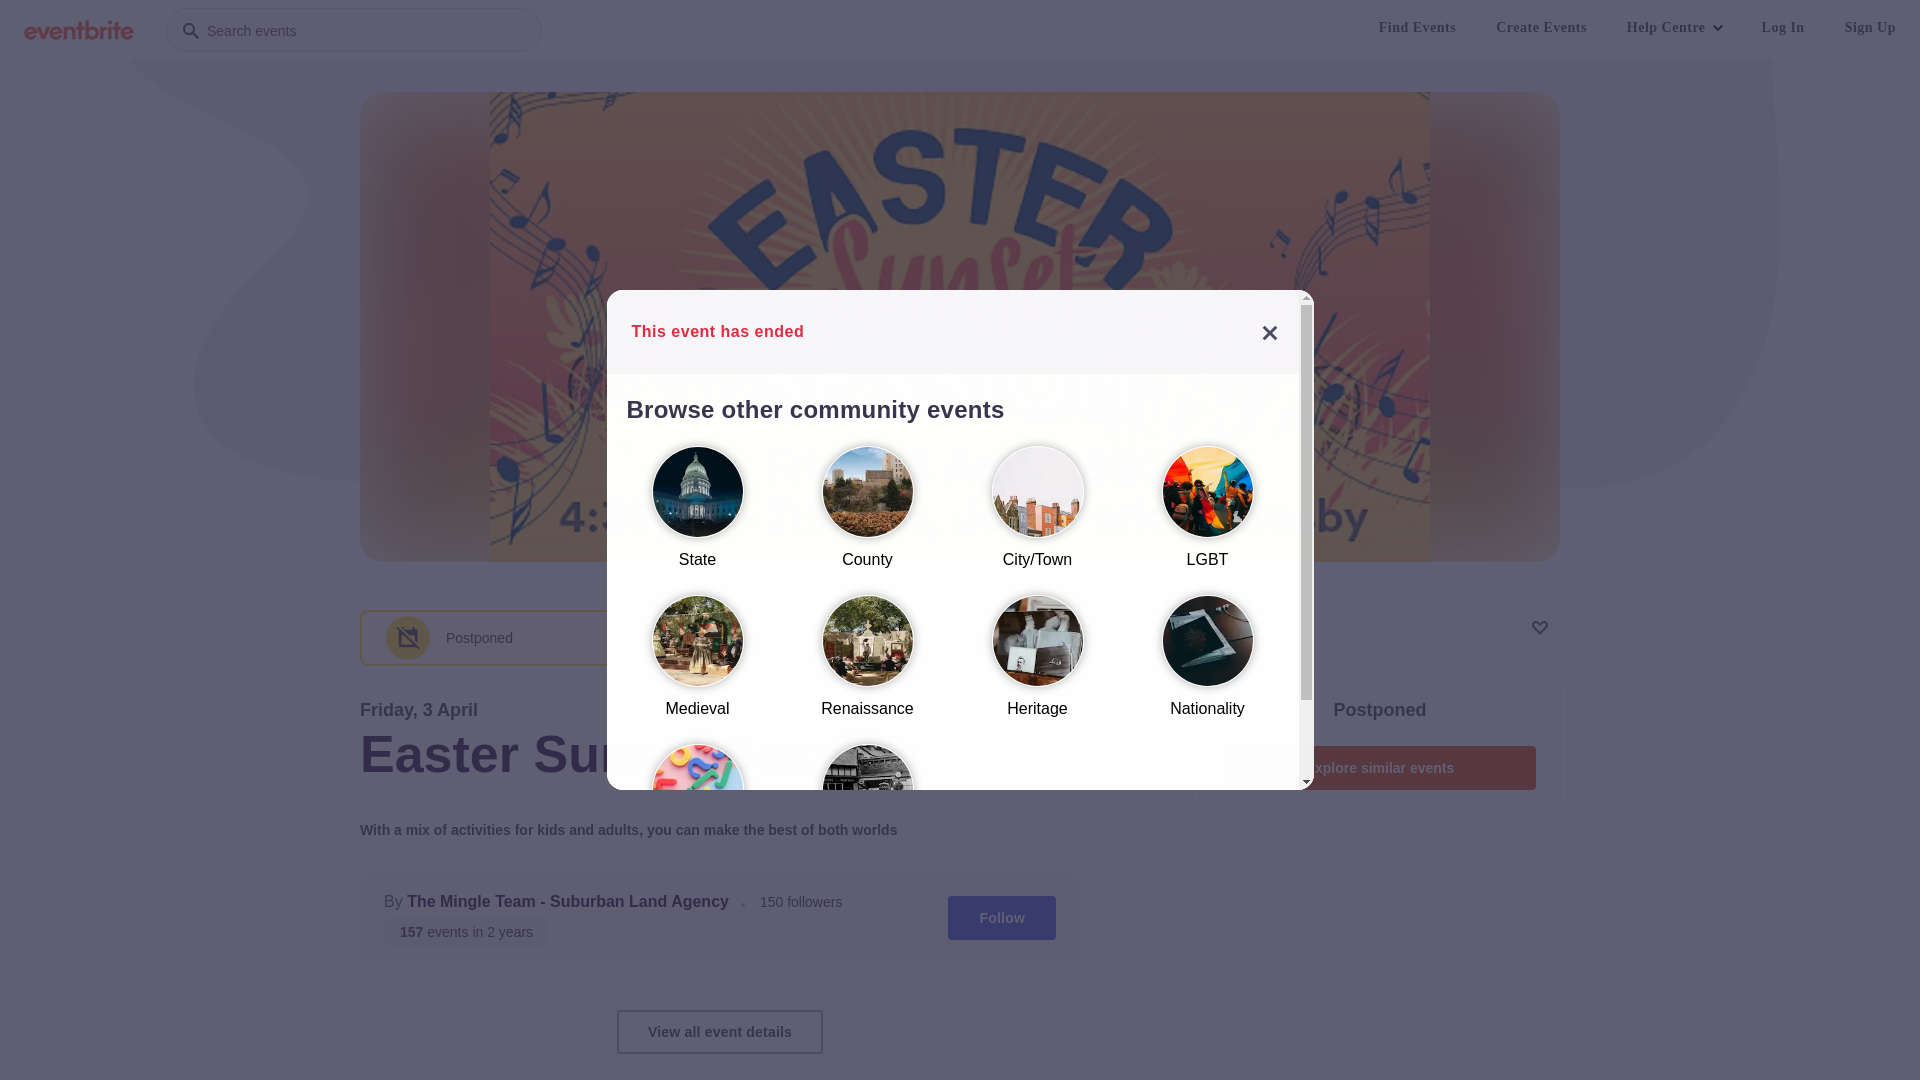 This screenshot has height=1080, width=1920. Describe the element at coordinates (867, 516) in the screenshot. I see `County` at that location.